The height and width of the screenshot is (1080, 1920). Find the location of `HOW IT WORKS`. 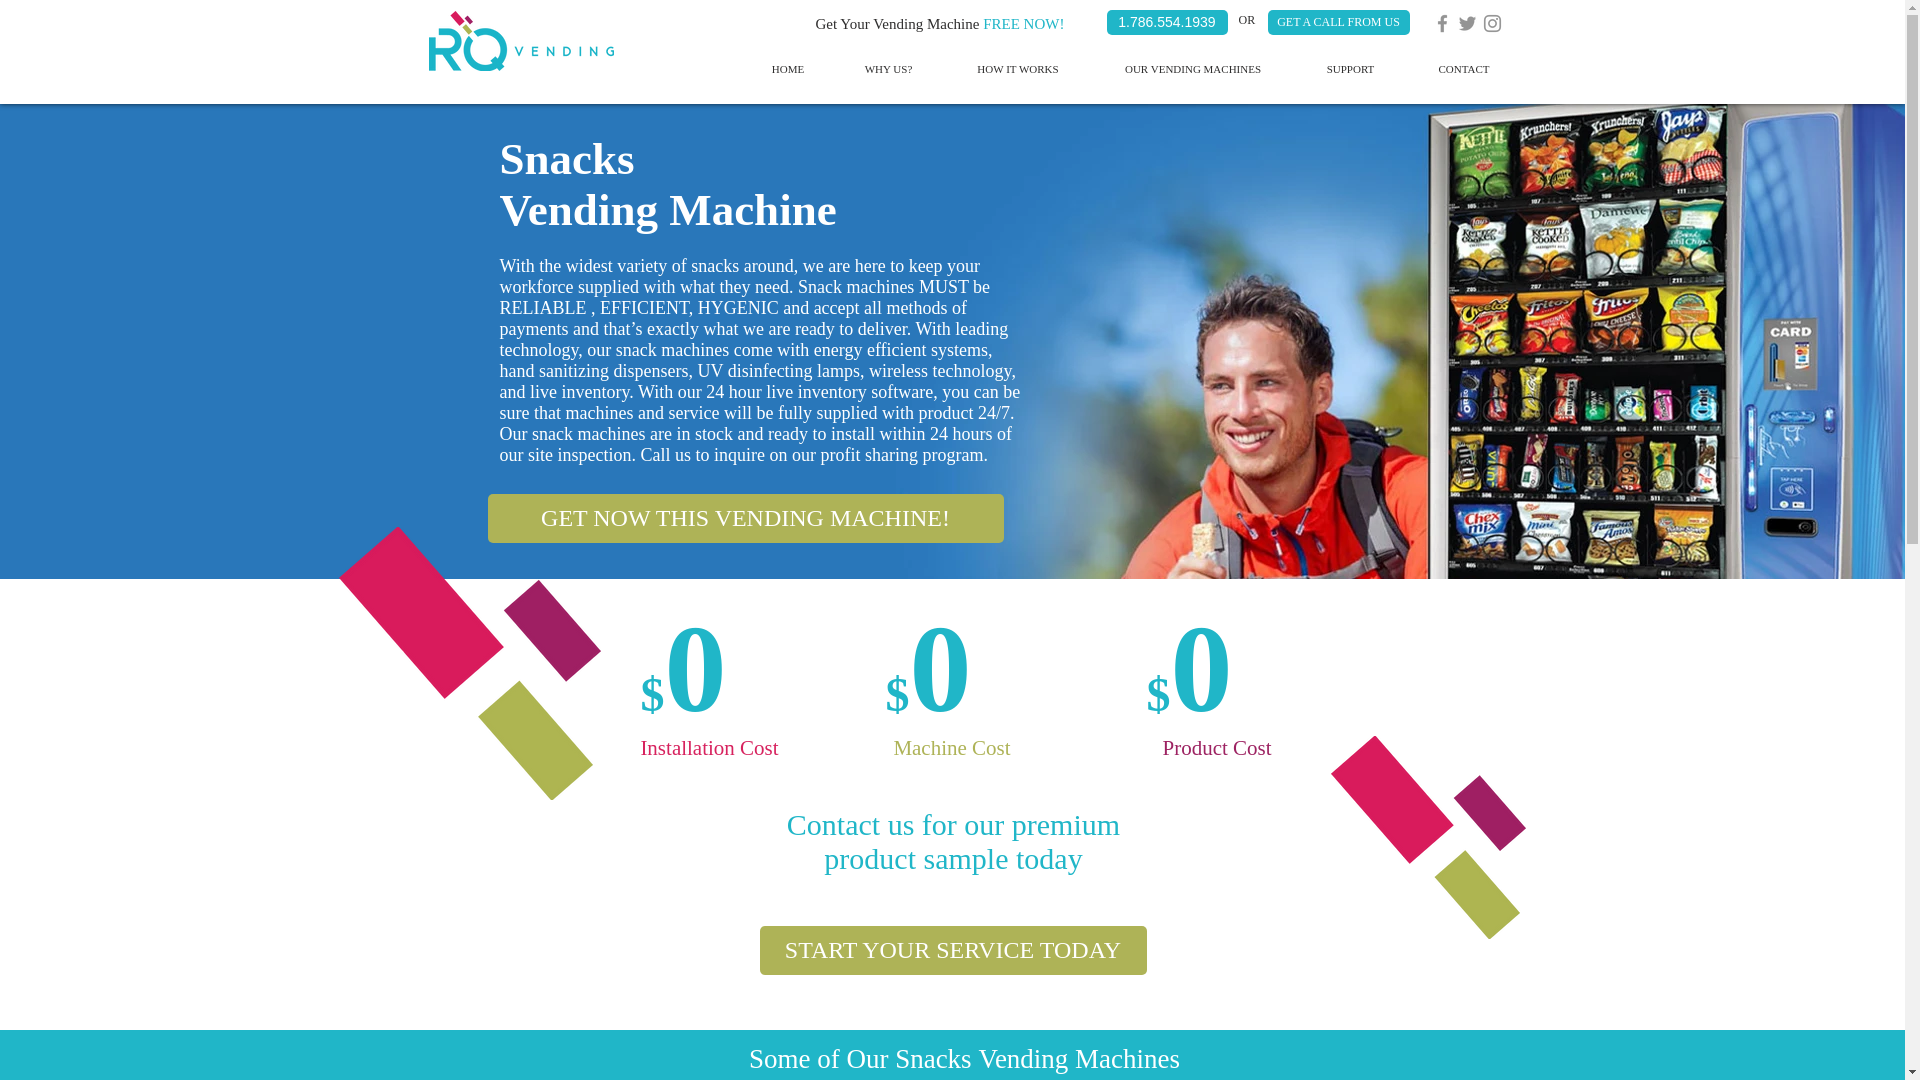

HOW IT WORKS is located at coordinates (1018, 68).